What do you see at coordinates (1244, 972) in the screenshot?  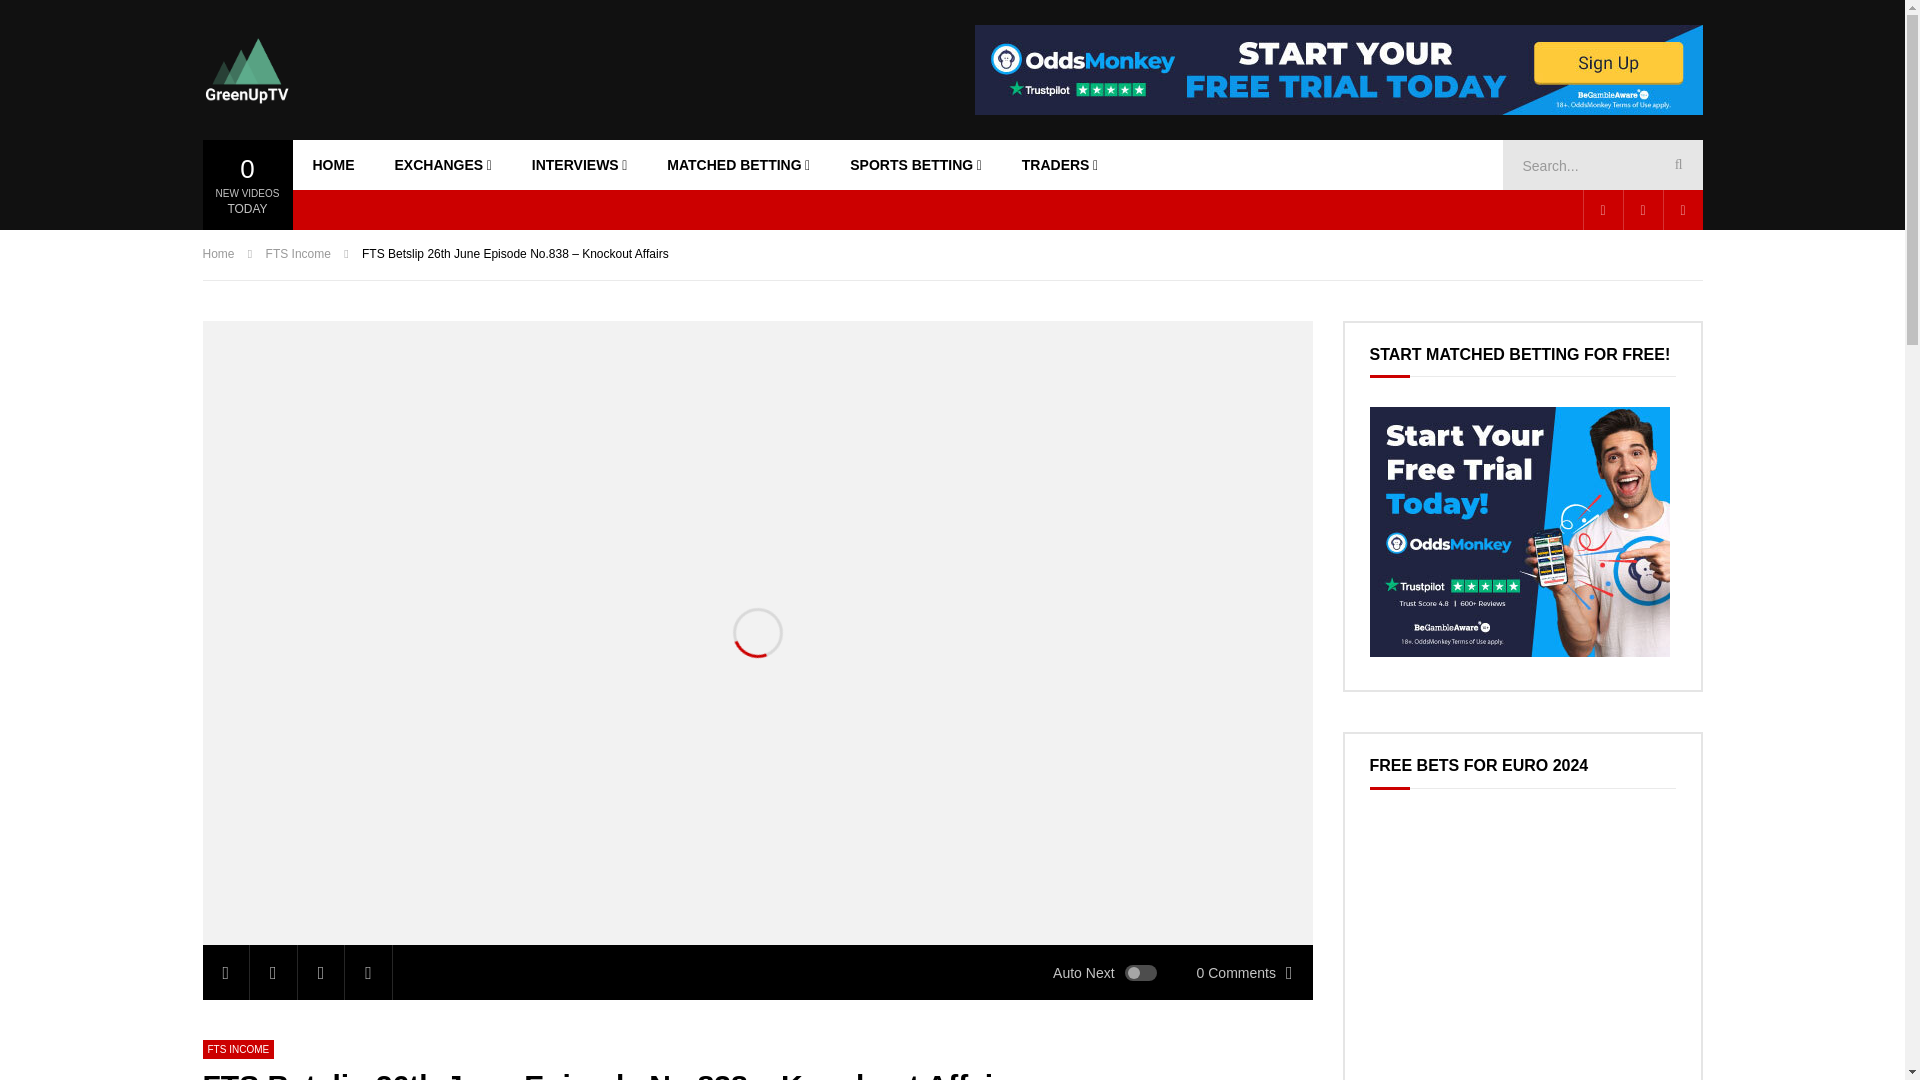 I see `0 Comments` at bounding box center [1244, 972].